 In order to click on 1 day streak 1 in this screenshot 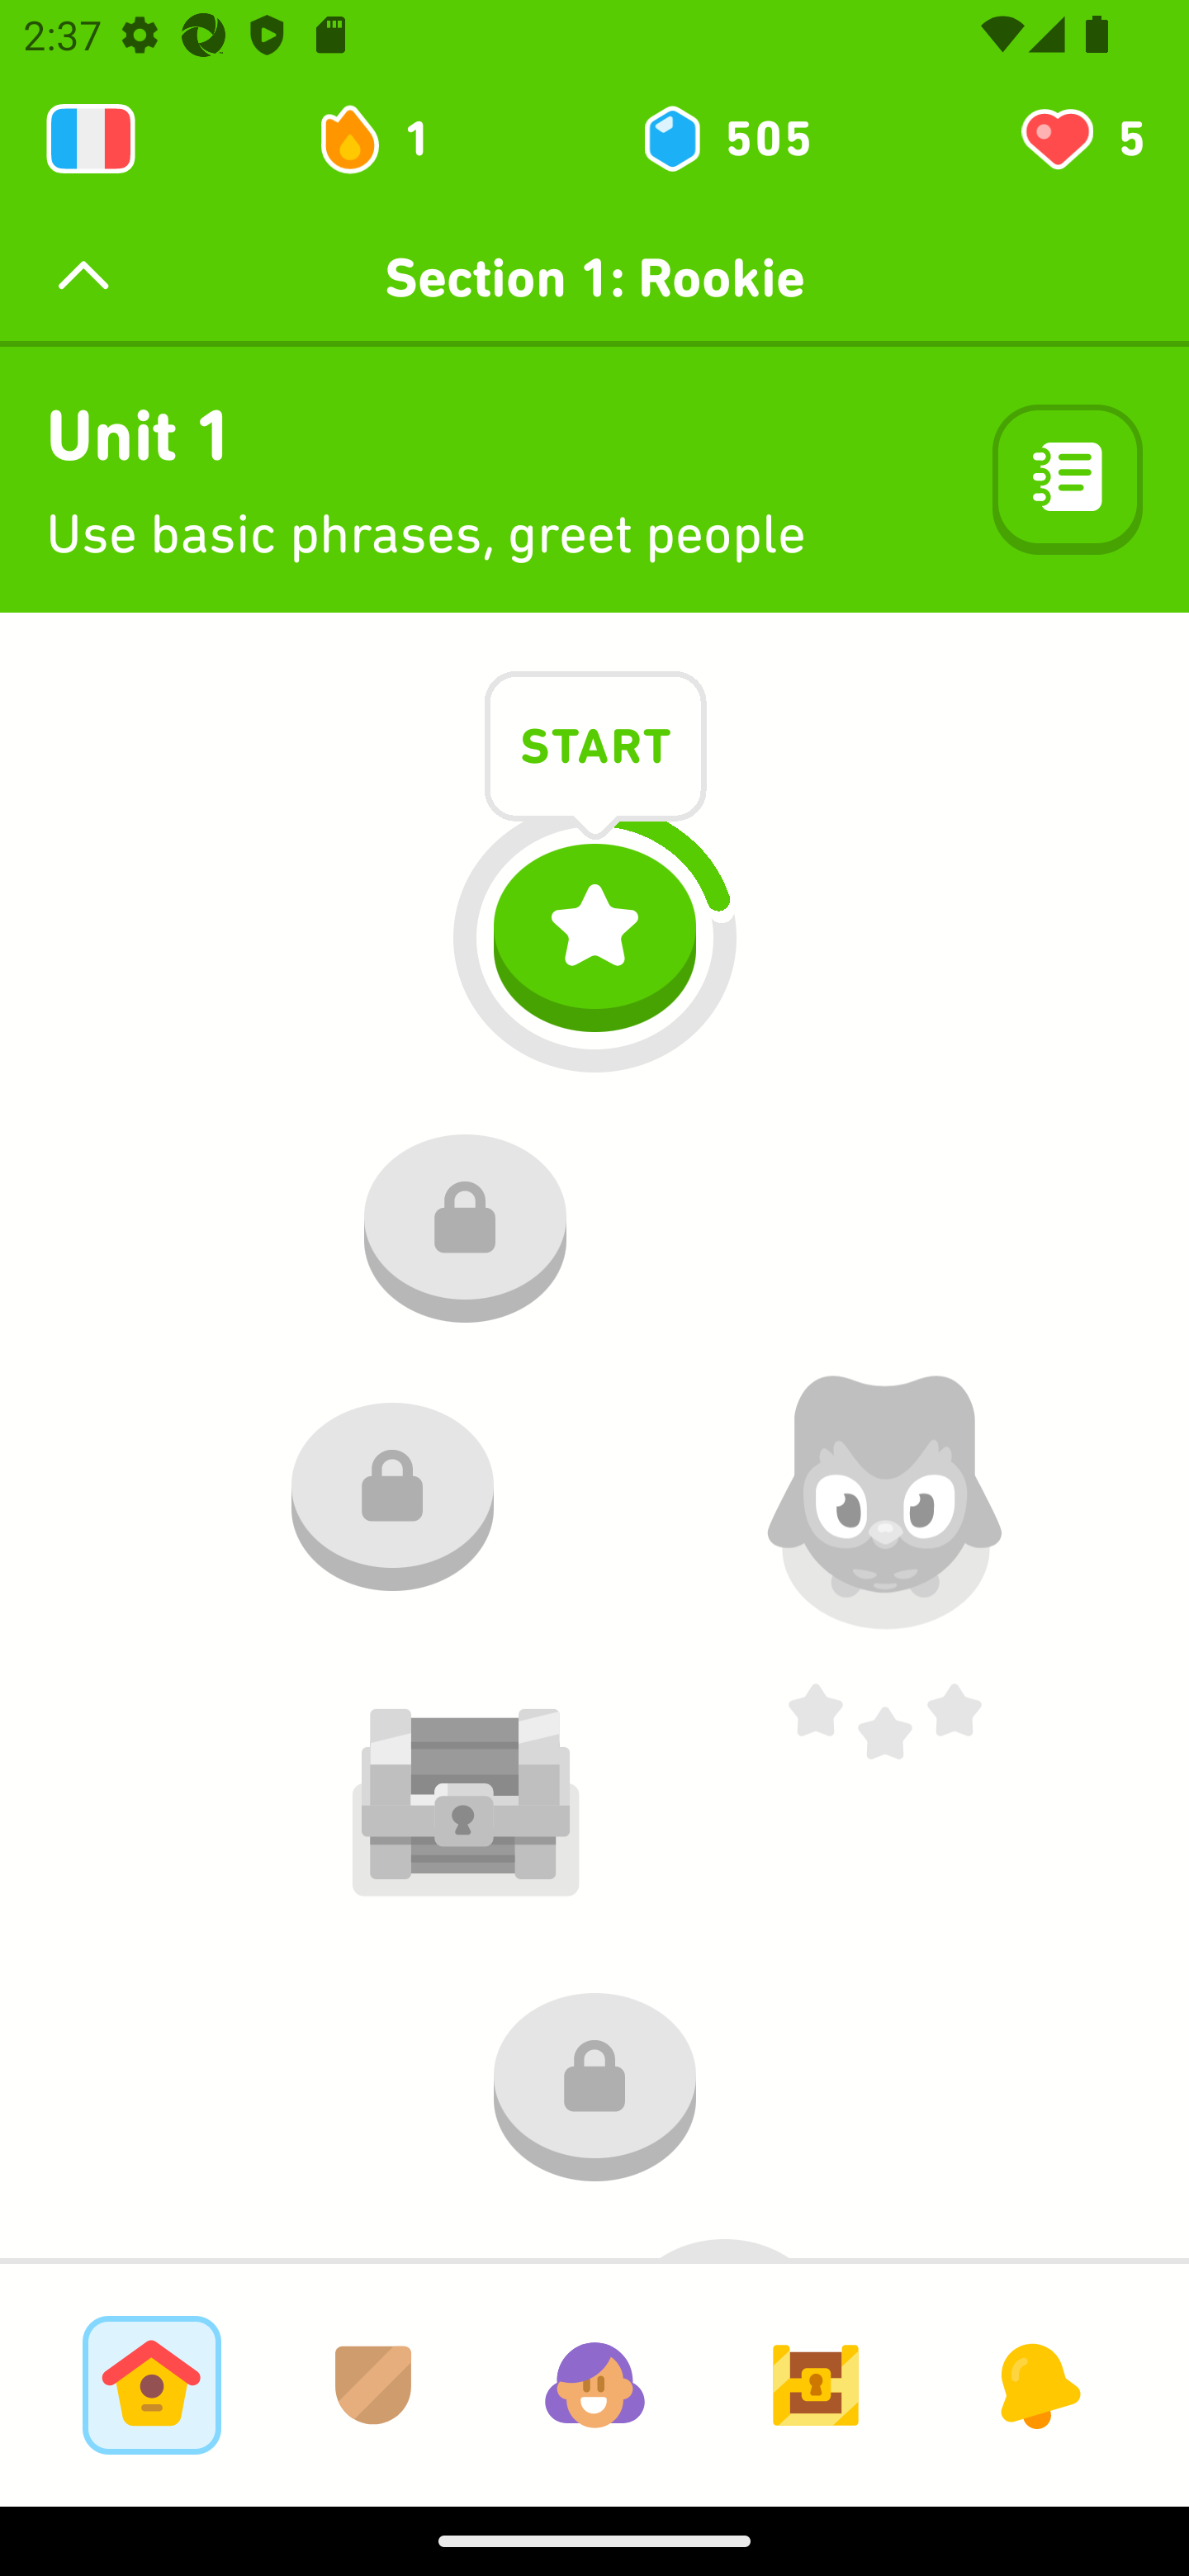, I will do `click(388, 139)`.